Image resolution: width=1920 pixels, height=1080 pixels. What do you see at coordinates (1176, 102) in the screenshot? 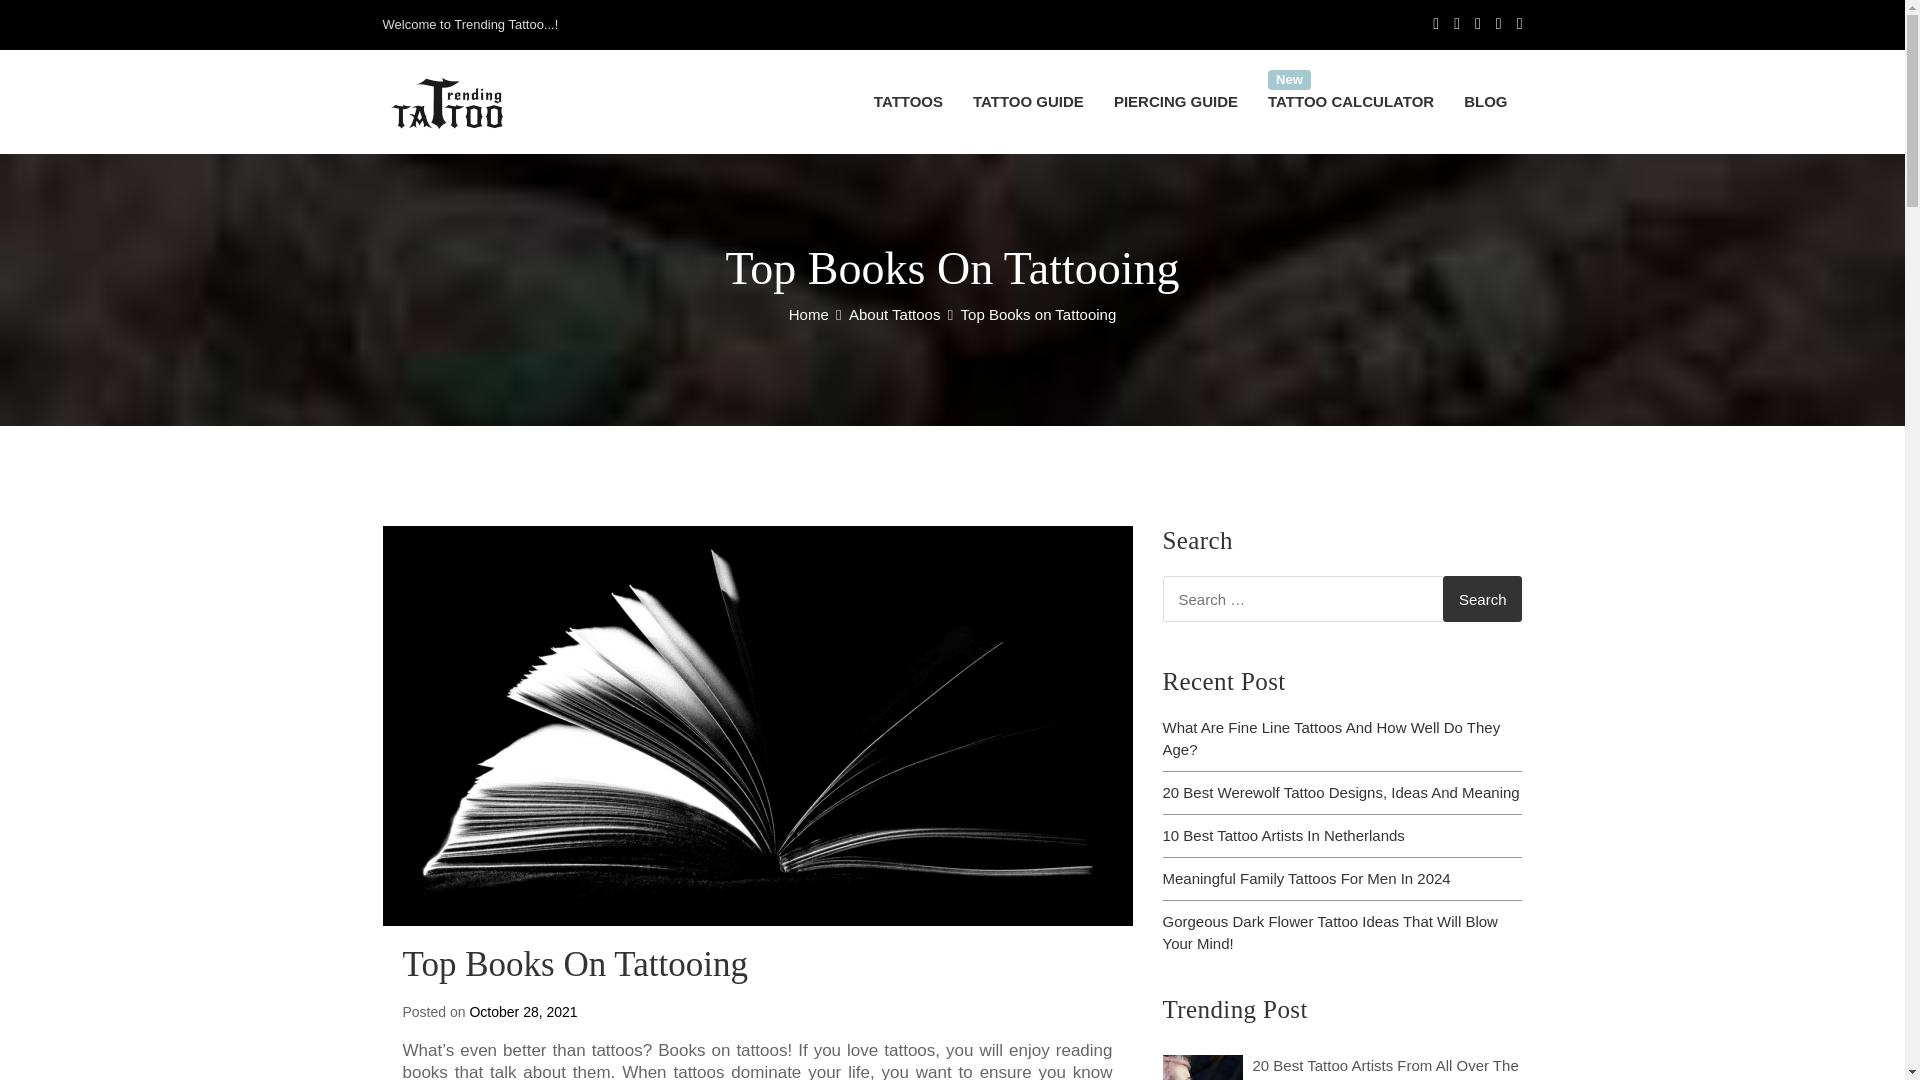
I see `PIERCING GUIDE` at bounding box center [1176, 102].